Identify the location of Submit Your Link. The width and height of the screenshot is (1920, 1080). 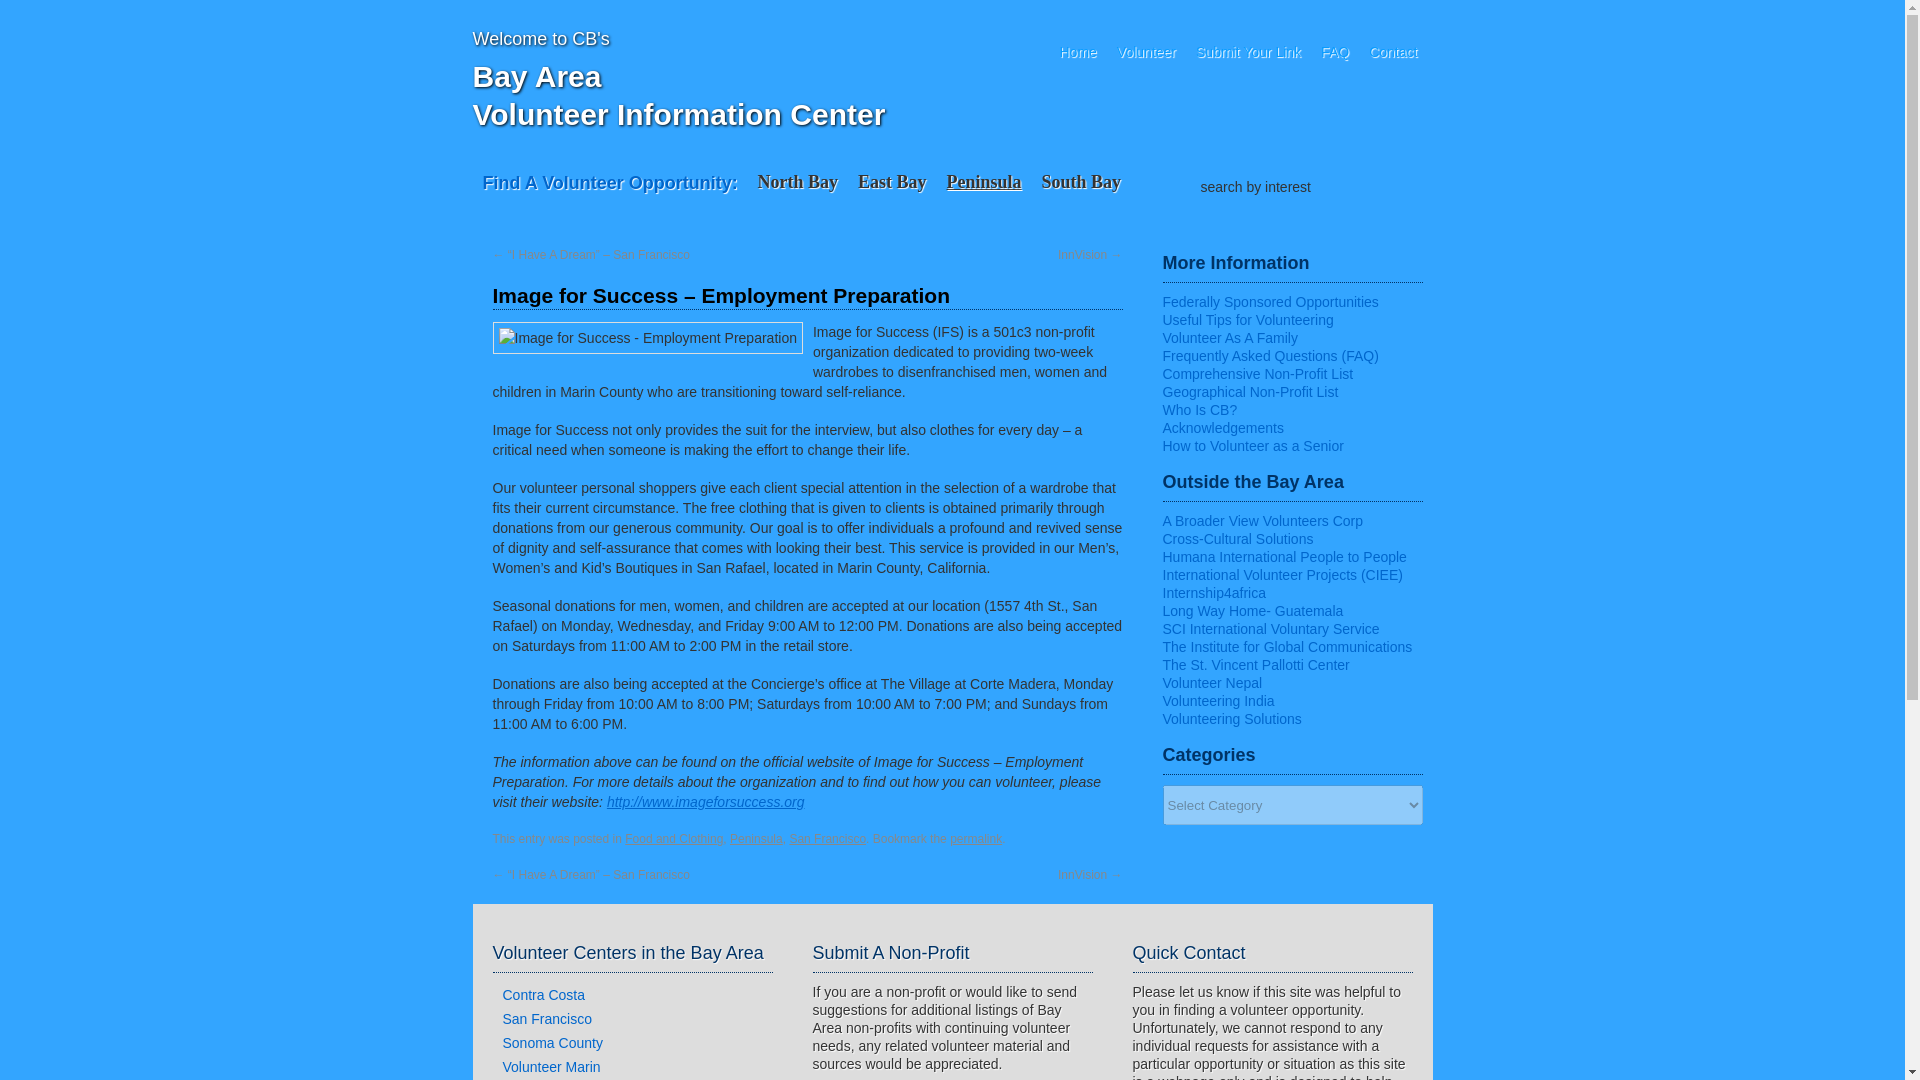
(1248, 52).